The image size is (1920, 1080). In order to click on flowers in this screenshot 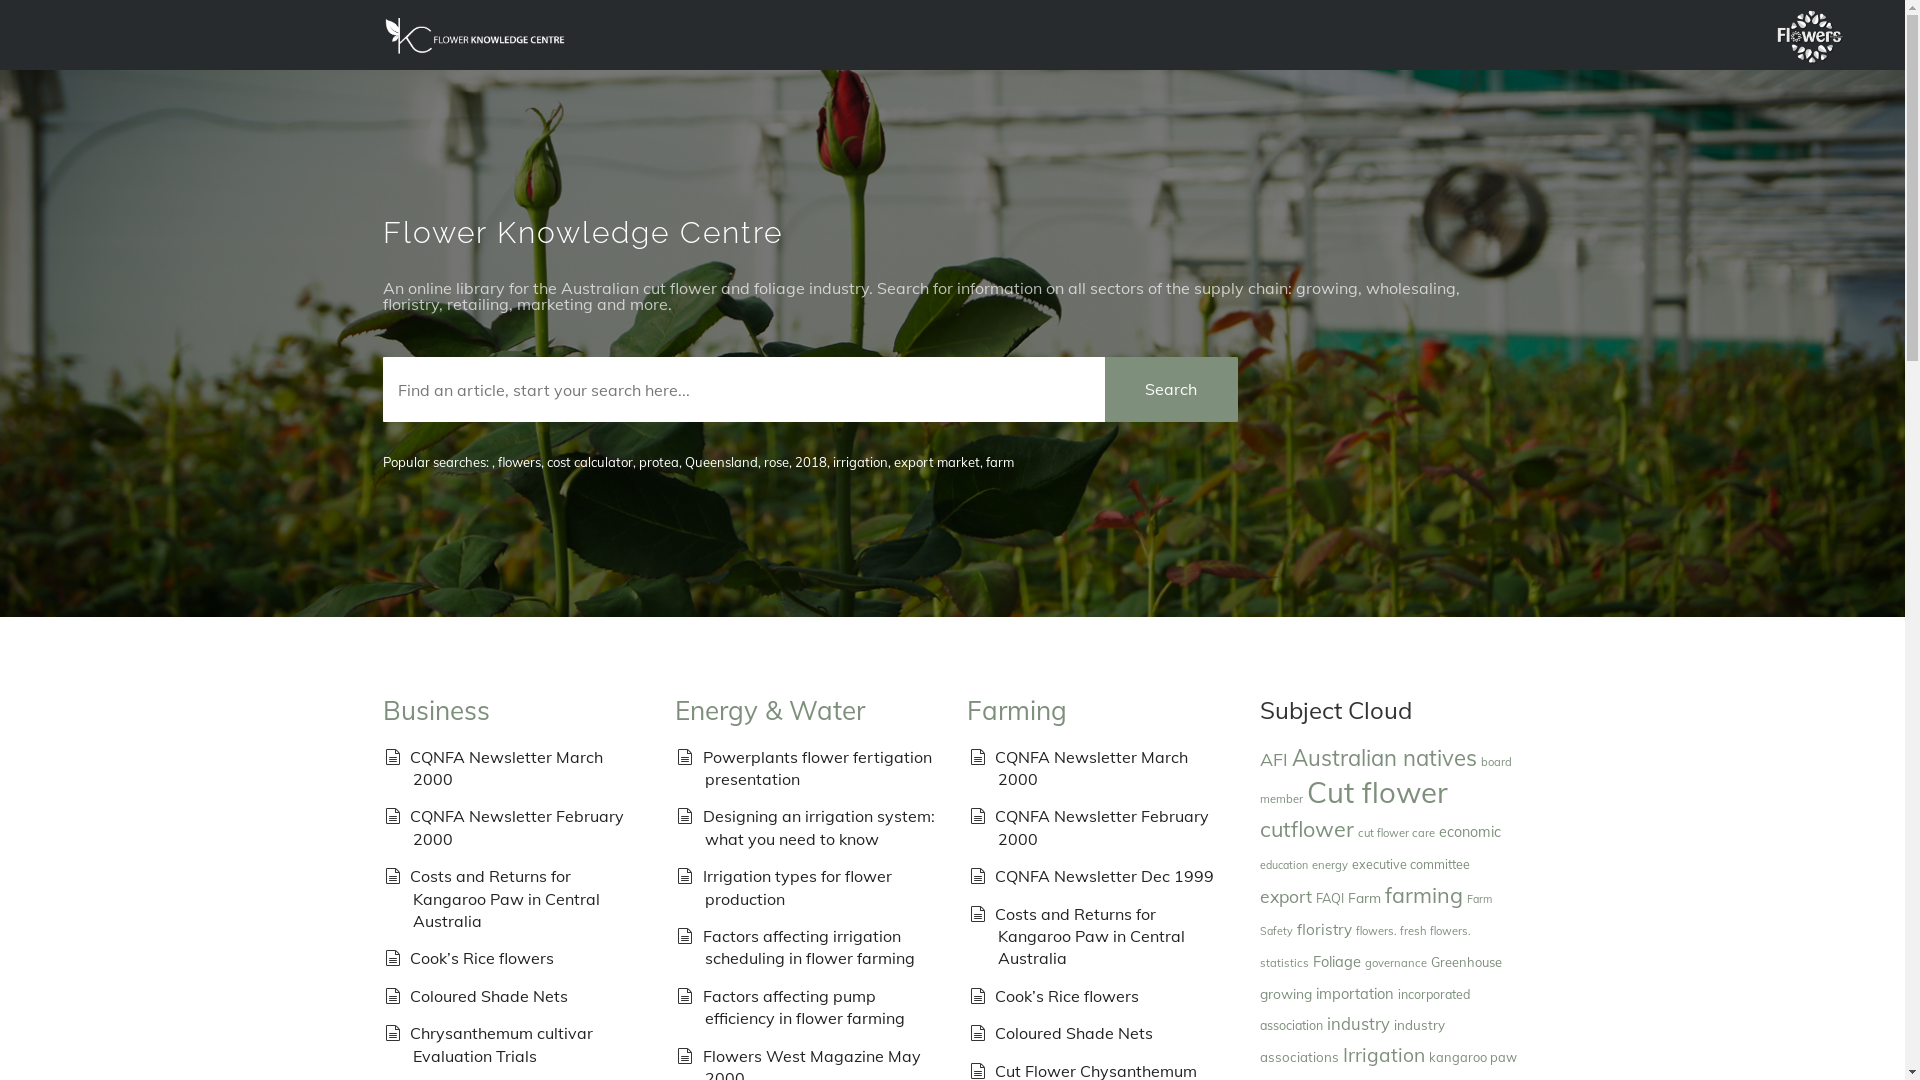, I will do `click(520, 462)`.